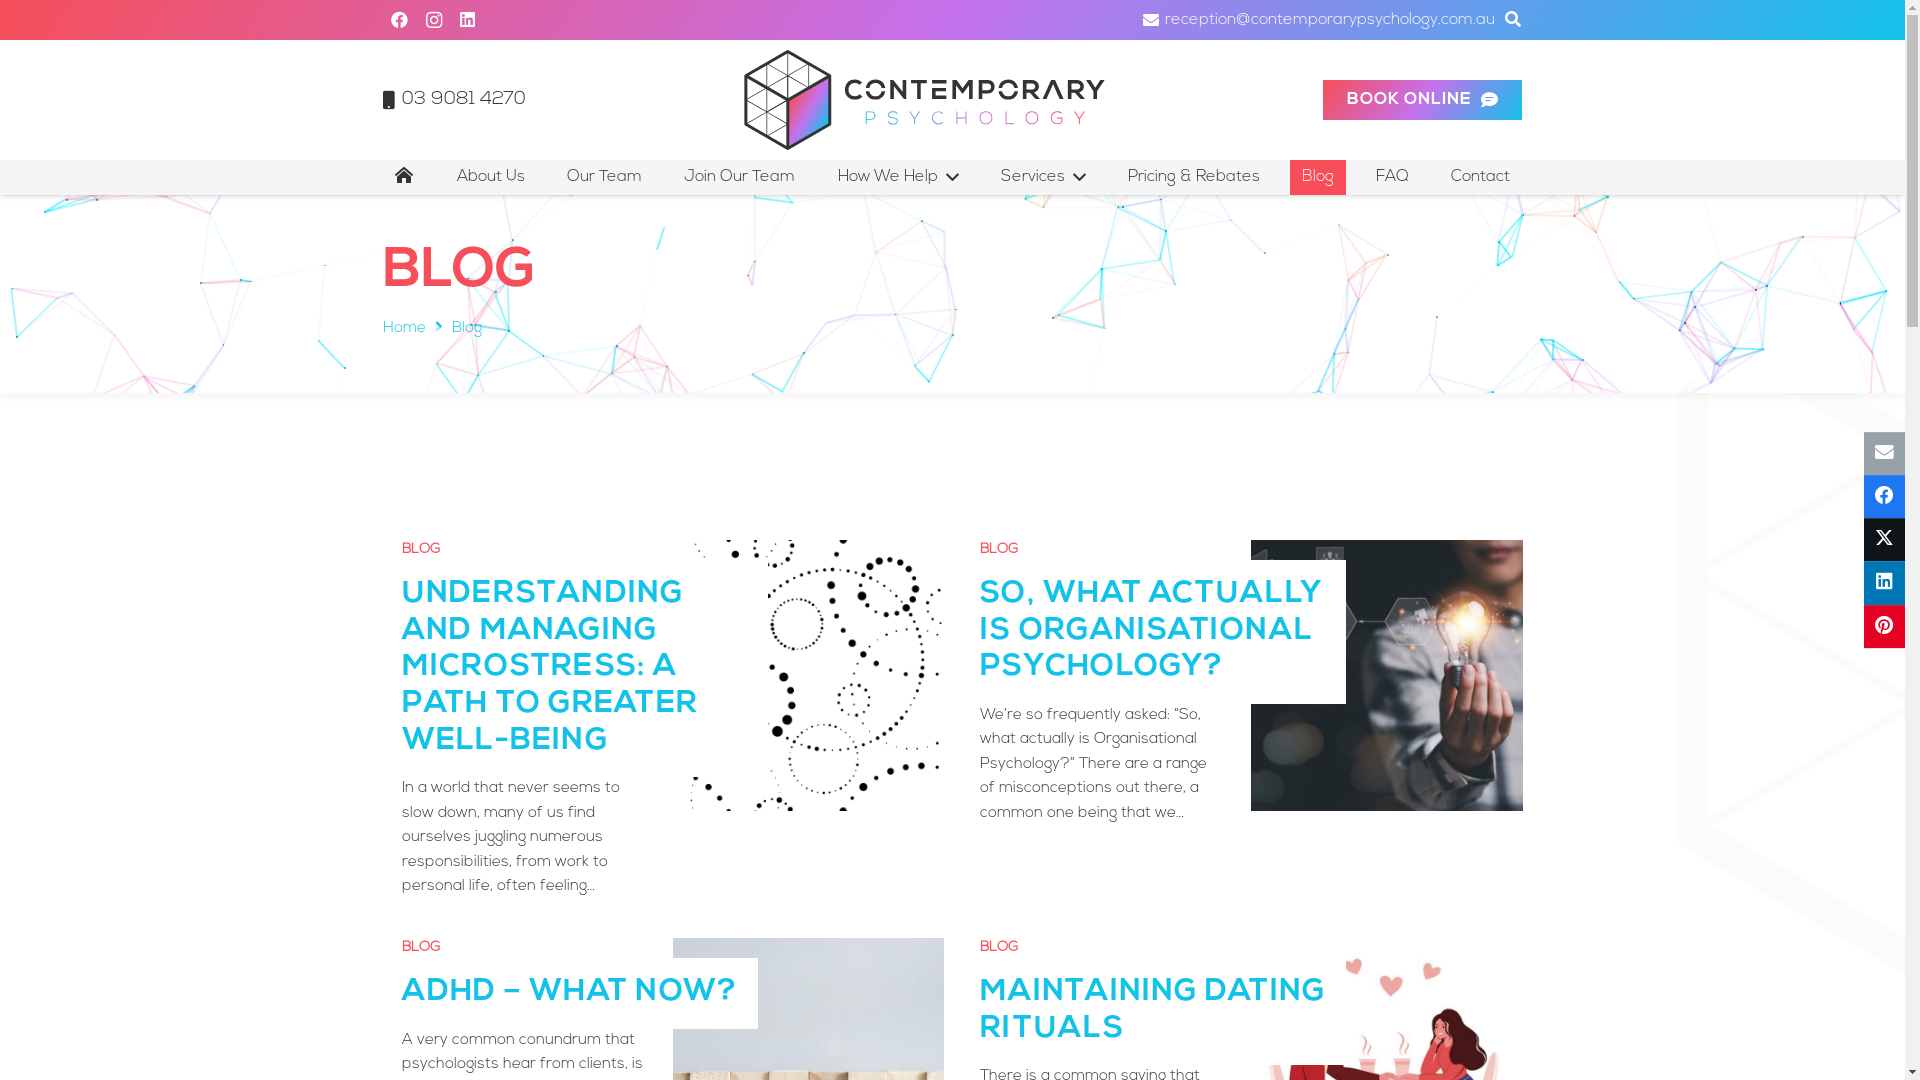 This screenshot has width=1920, height=1080. What do you see at coordinates (998, 948) in the screenshot?
I see `BLOG` at bounding box center [998, 948].